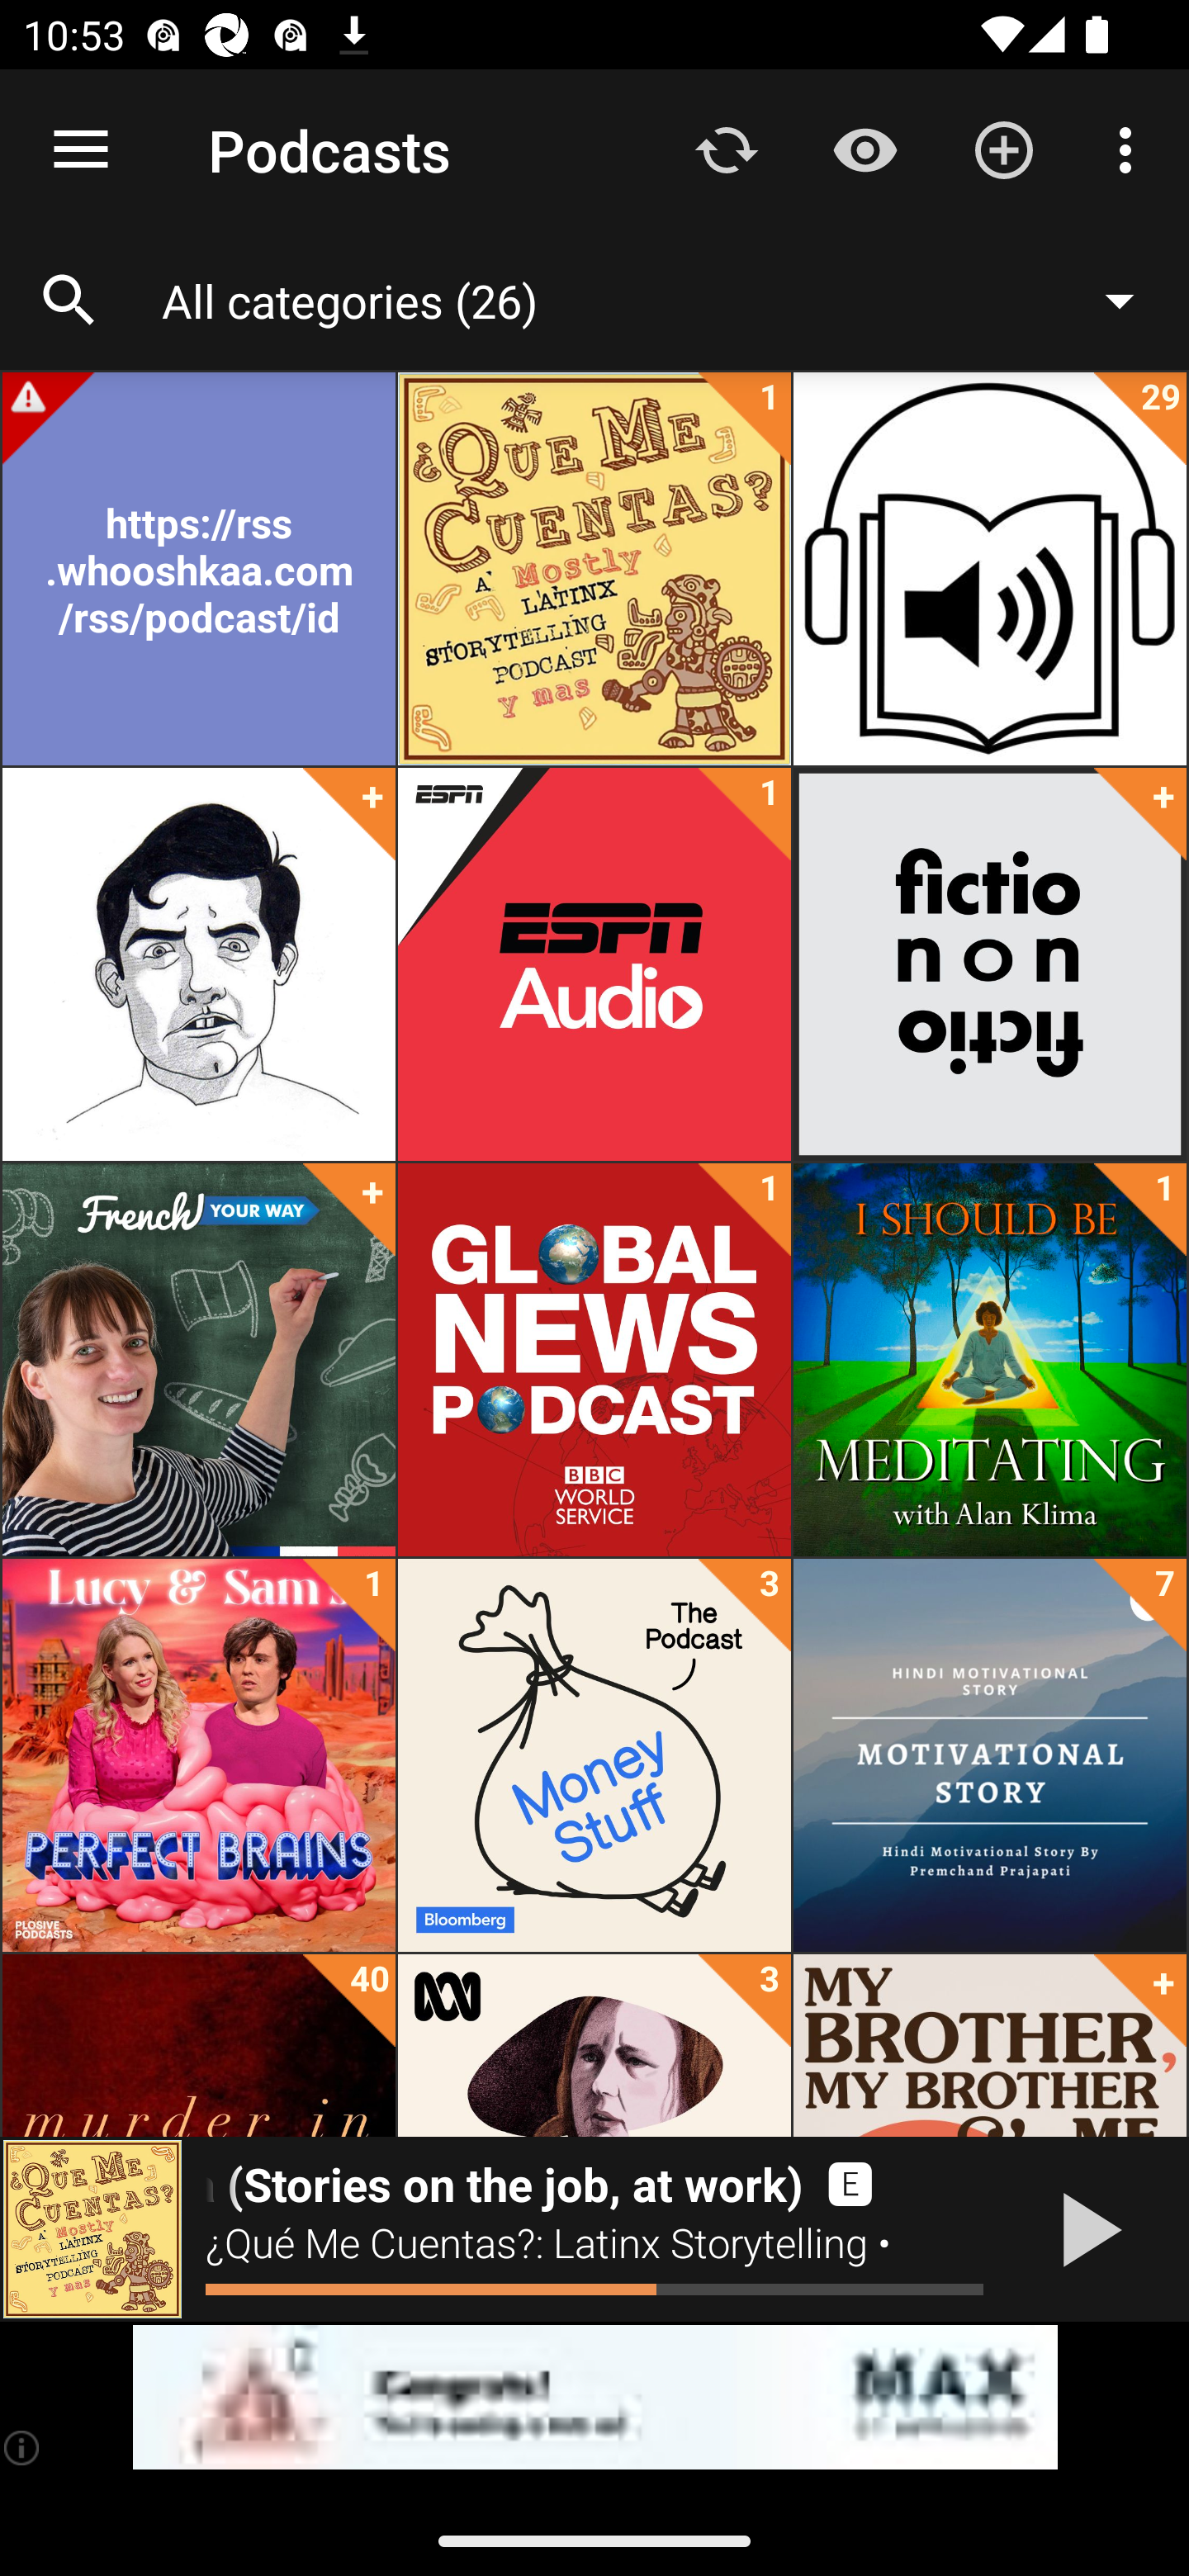  I want to click on Play / Pause, so click(1085, 2229).